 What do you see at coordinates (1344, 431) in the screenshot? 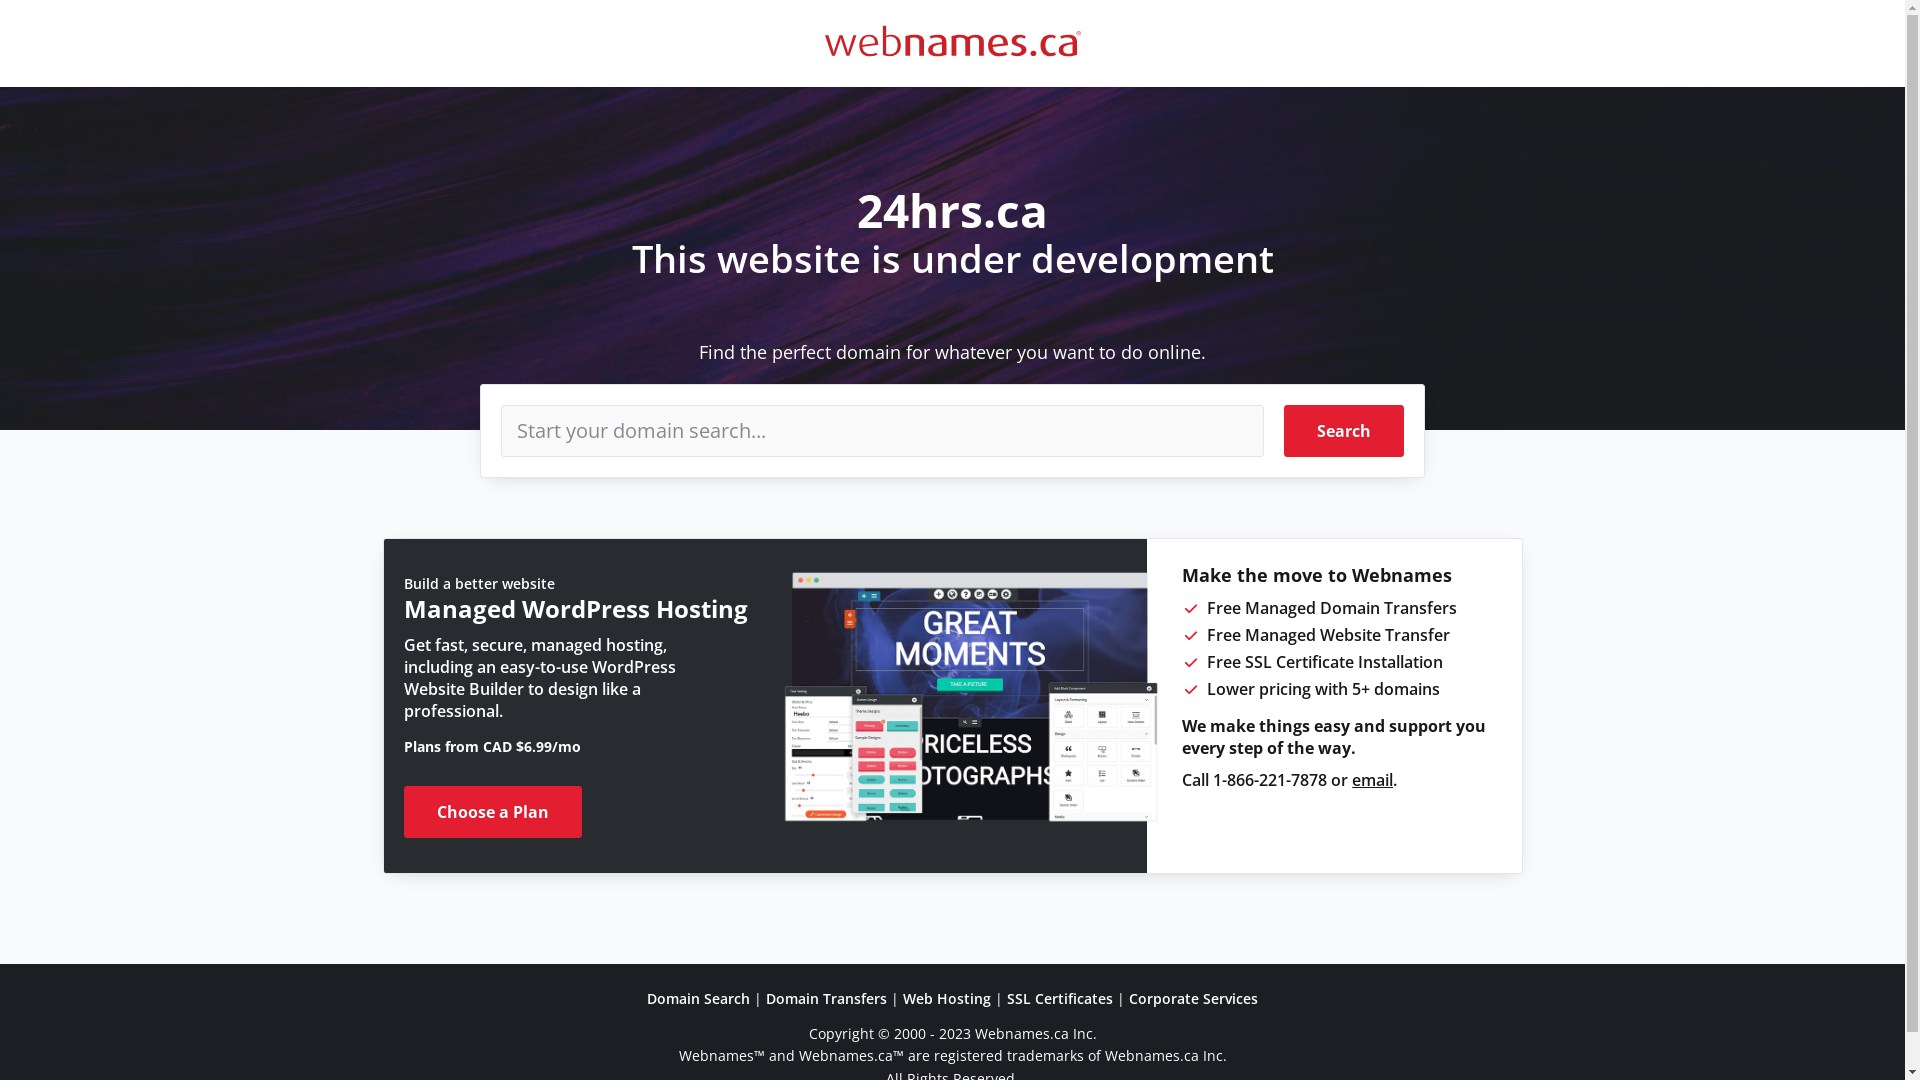
I see `Search` at bounding box center [1344, 431].